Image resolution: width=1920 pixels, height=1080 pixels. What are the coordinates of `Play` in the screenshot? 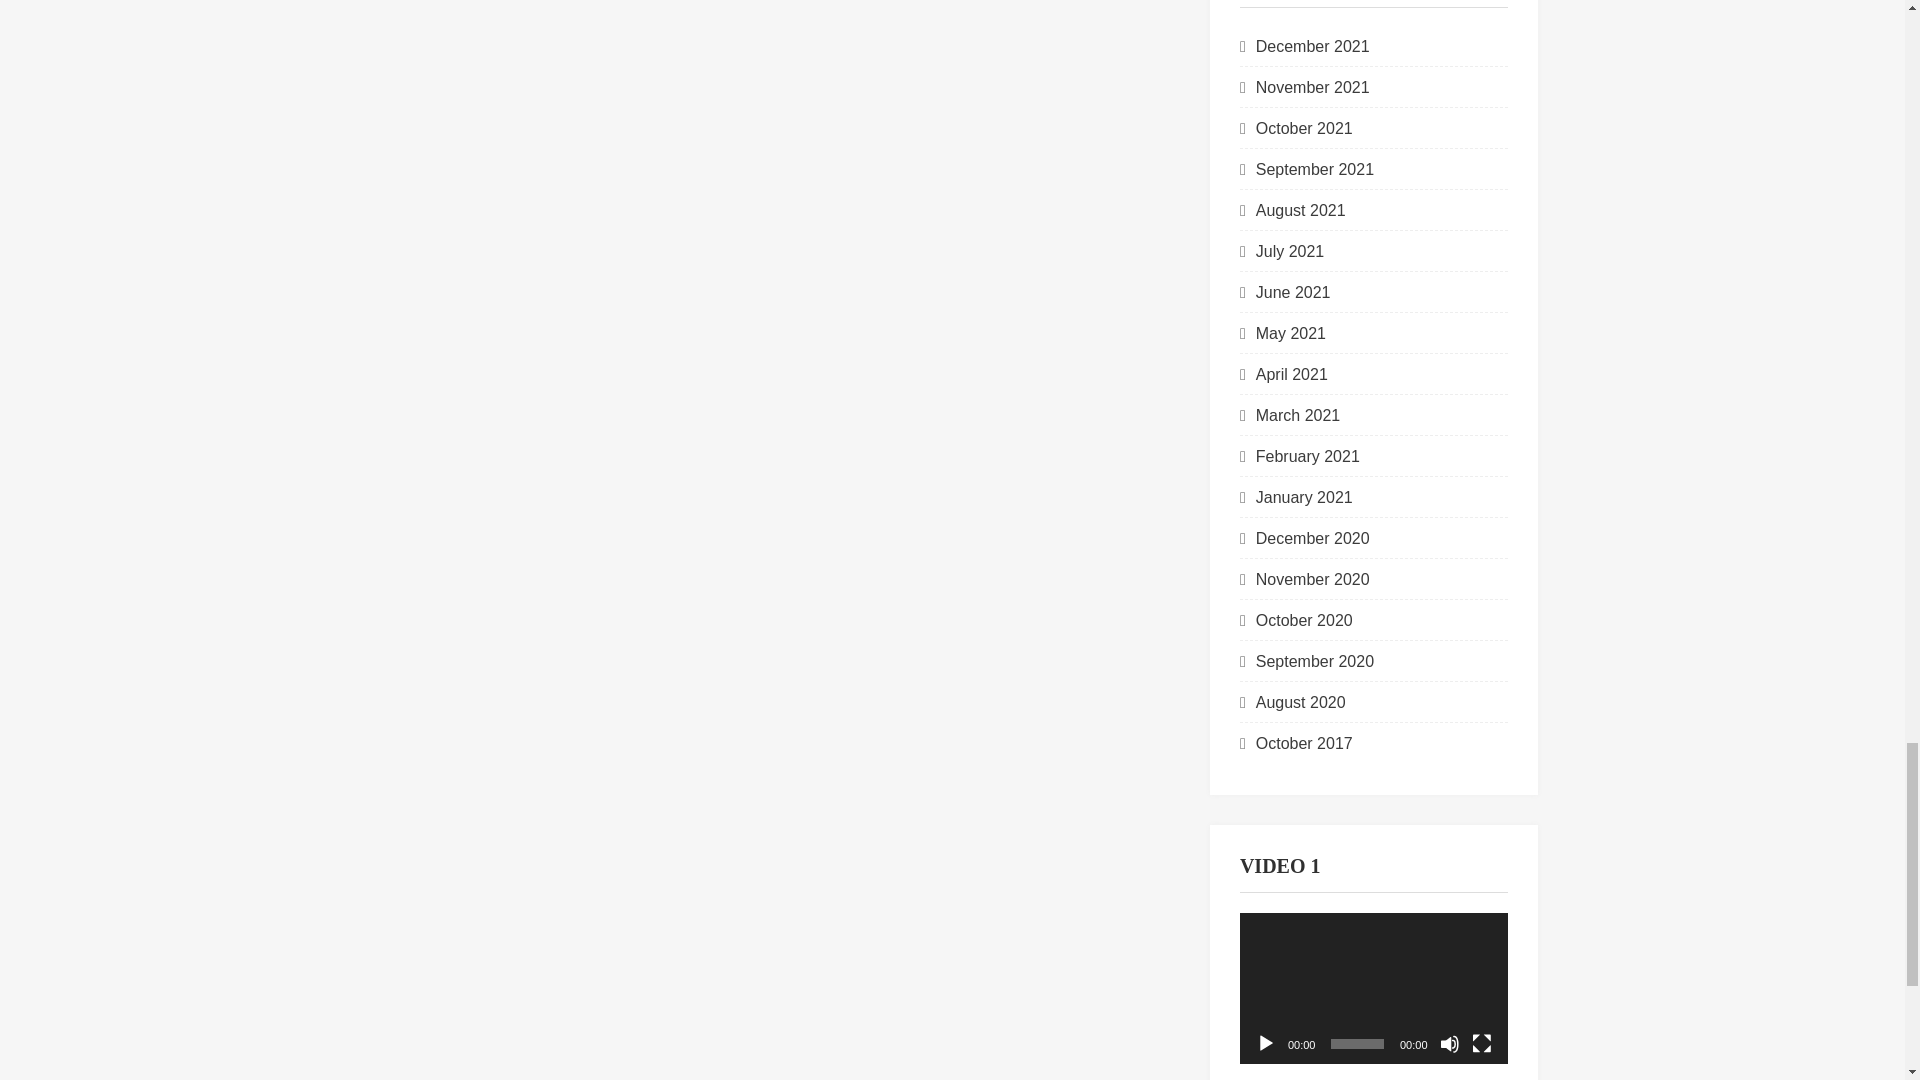 It's located at (1266, 1044).